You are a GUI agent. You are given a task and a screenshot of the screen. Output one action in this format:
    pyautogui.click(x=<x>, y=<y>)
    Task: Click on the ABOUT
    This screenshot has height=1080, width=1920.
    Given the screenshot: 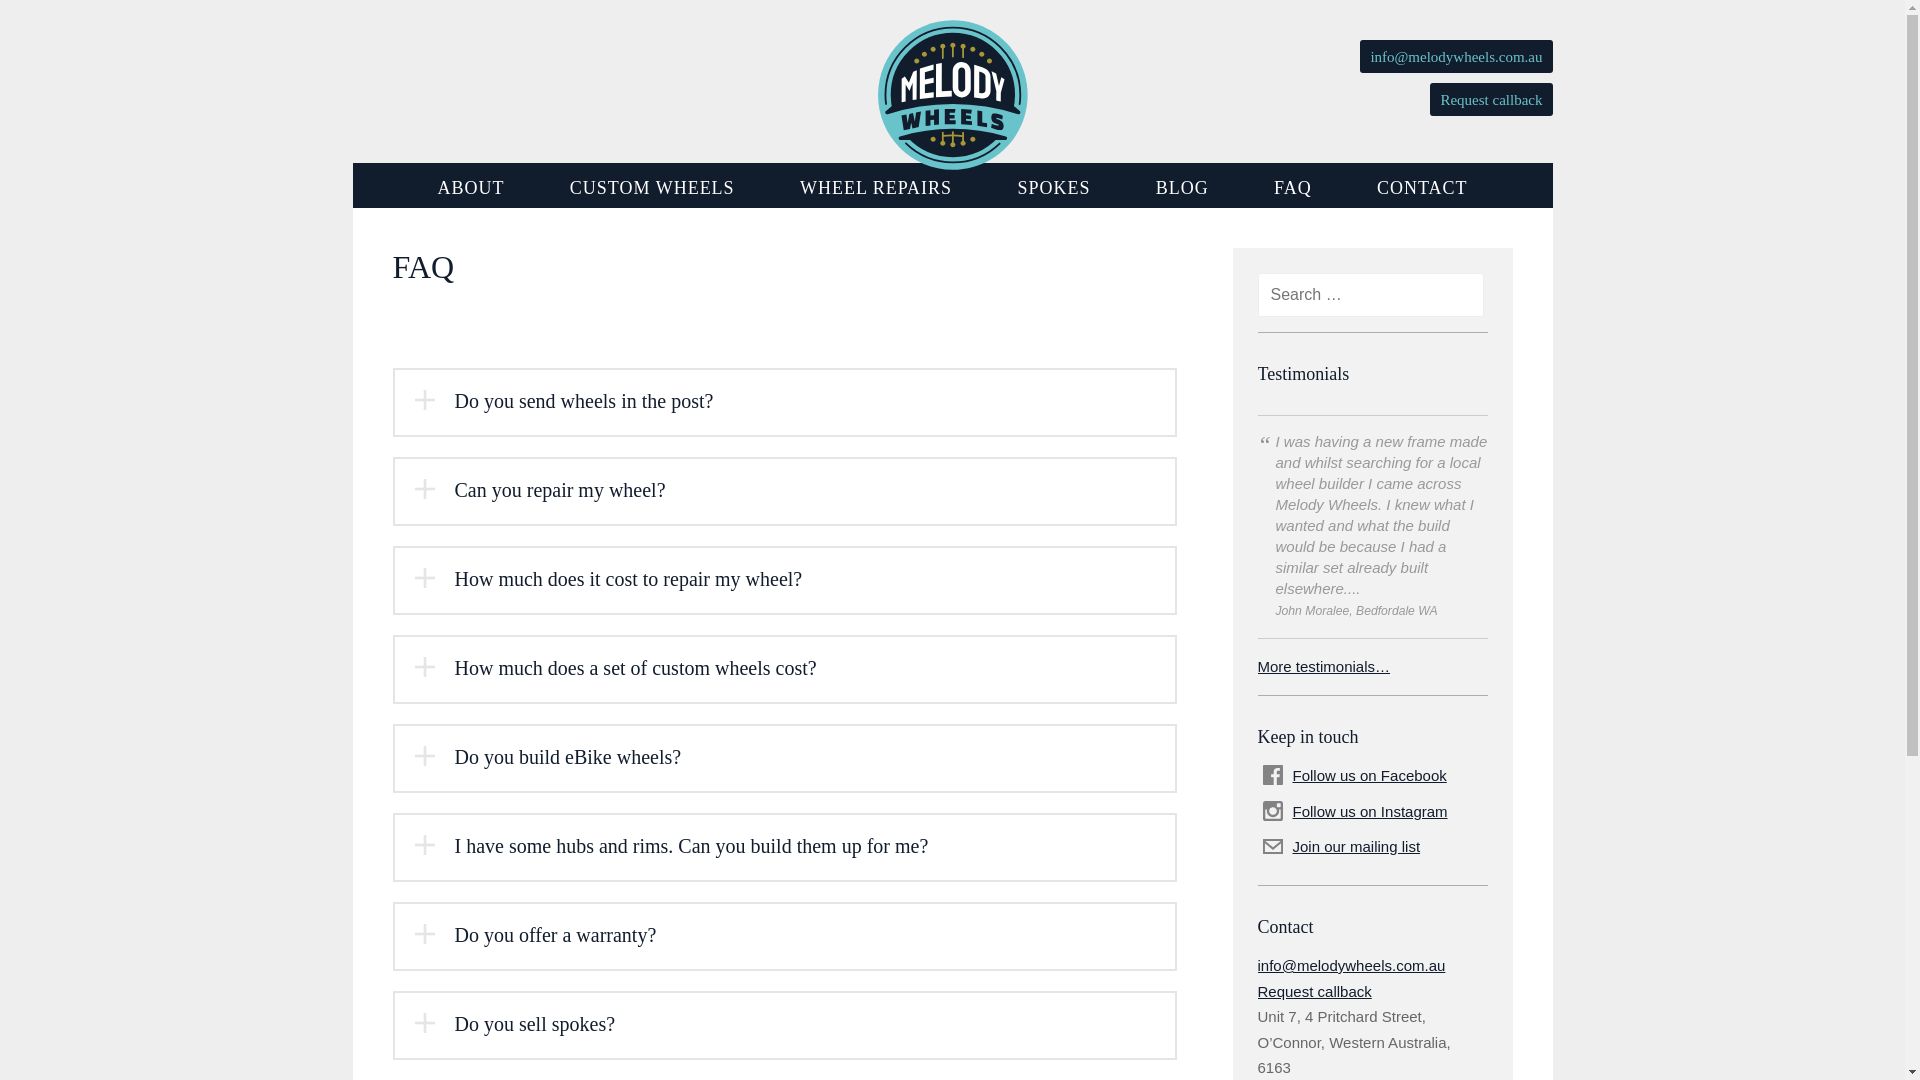 What is the action you would take?
    pyautogui.click(x=472, y=188)
    